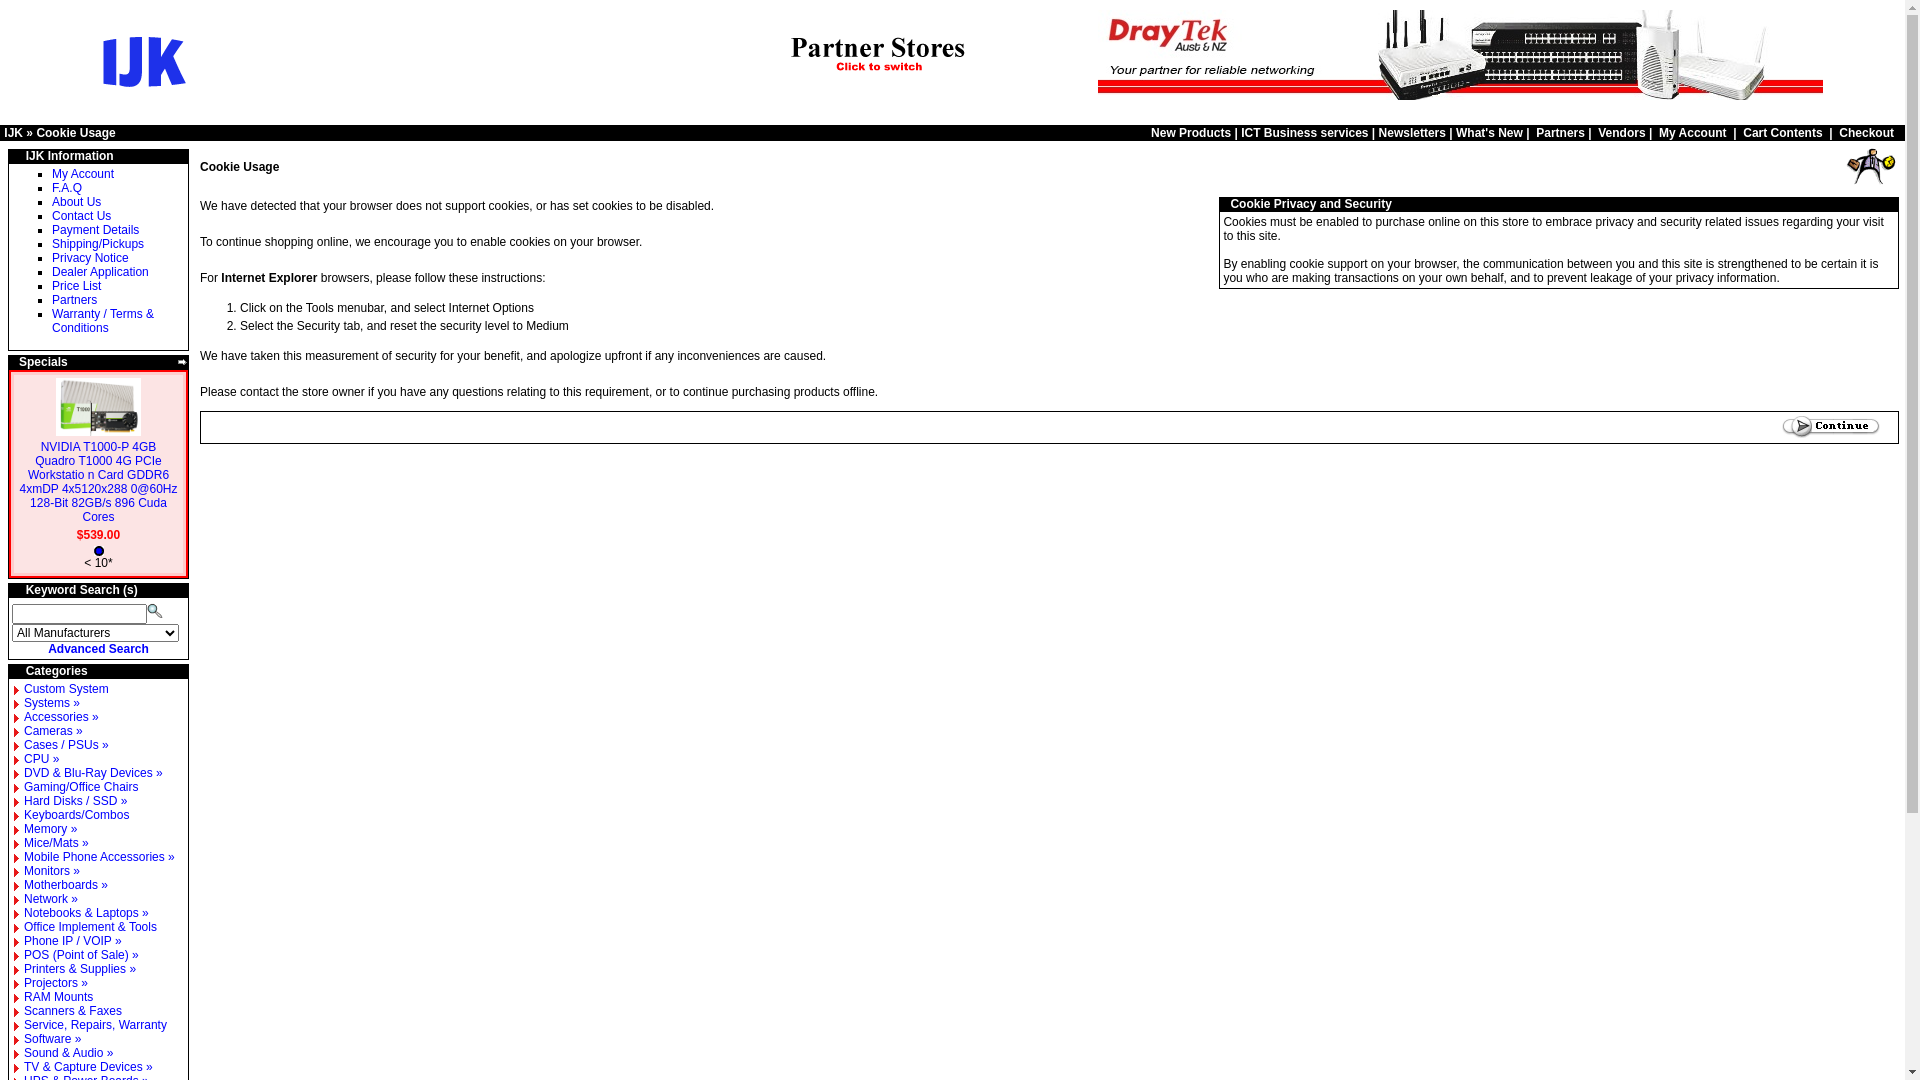 The width and height of the screenshot is (1920, 1080). I want to click on Payment Details, so click(96, 230).